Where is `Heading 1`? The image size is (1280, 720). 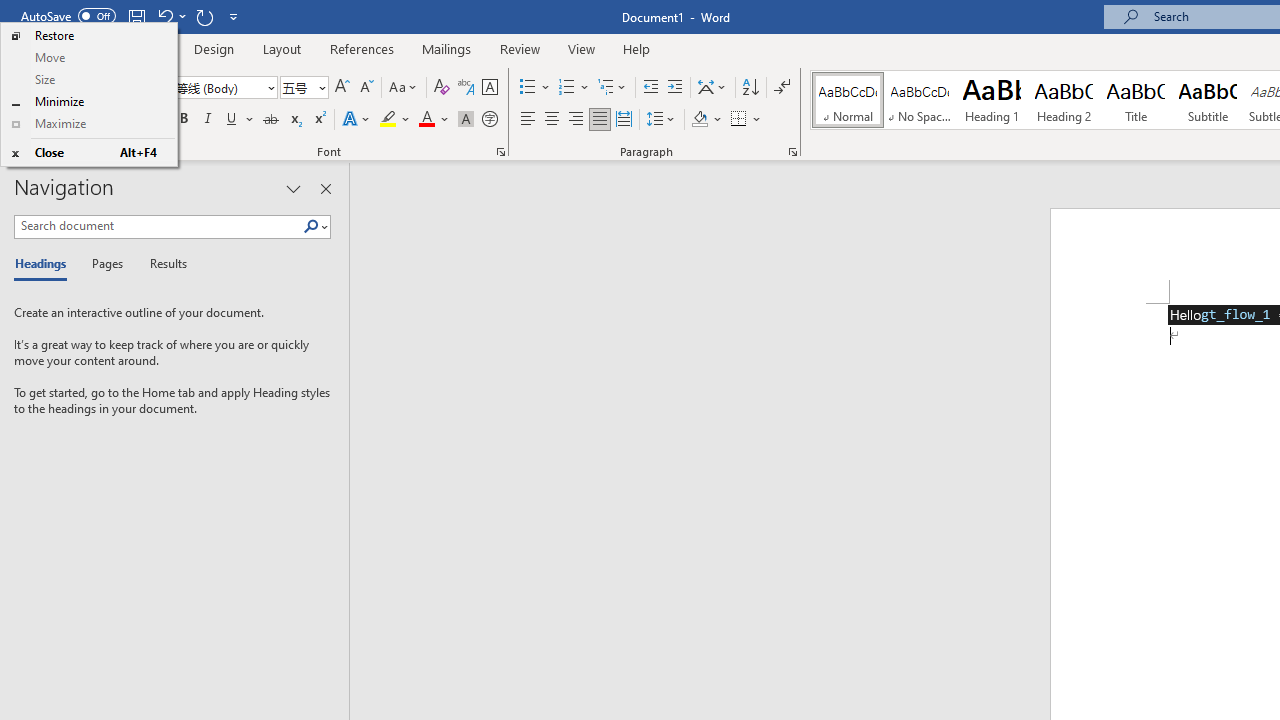 Heading 1 is located at coordinates (992, 100).